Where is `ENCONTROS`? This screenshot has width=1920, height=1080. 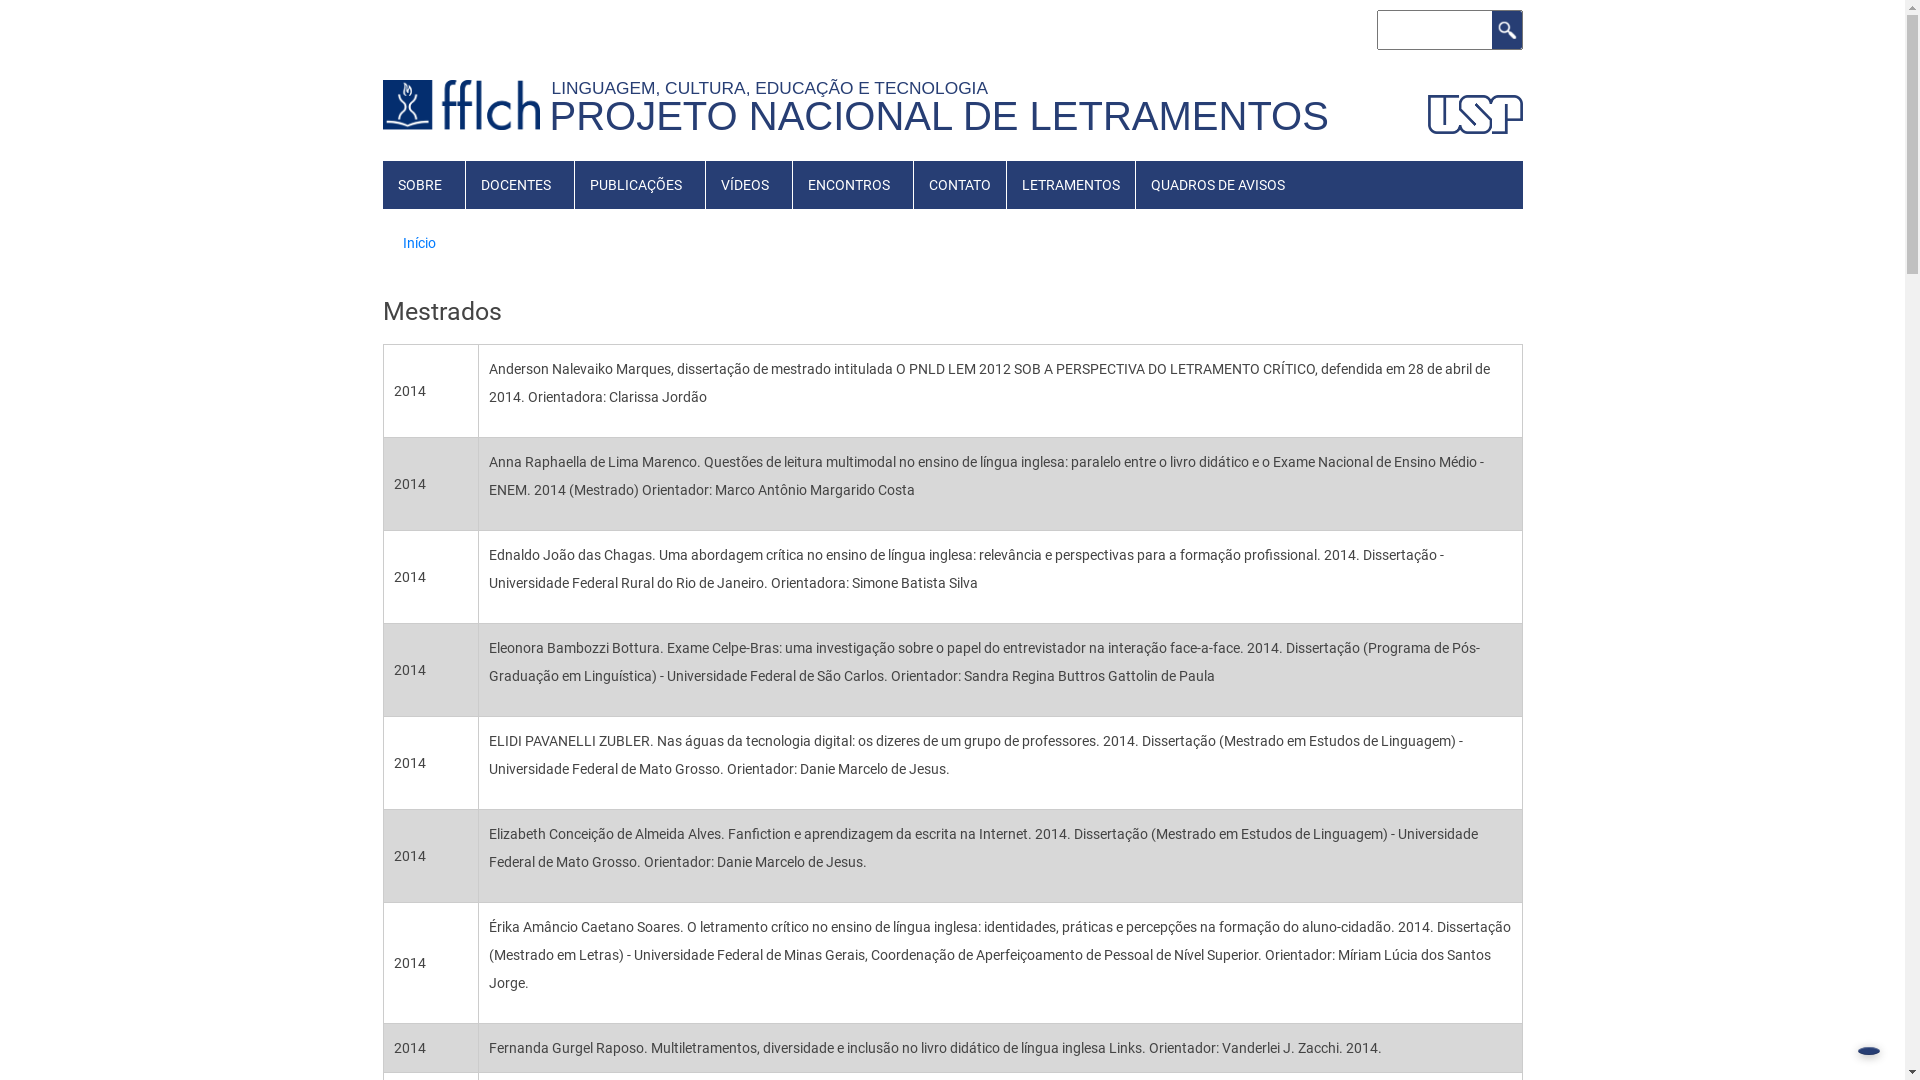 ENCONTROS is located at coordinates (848, 185).